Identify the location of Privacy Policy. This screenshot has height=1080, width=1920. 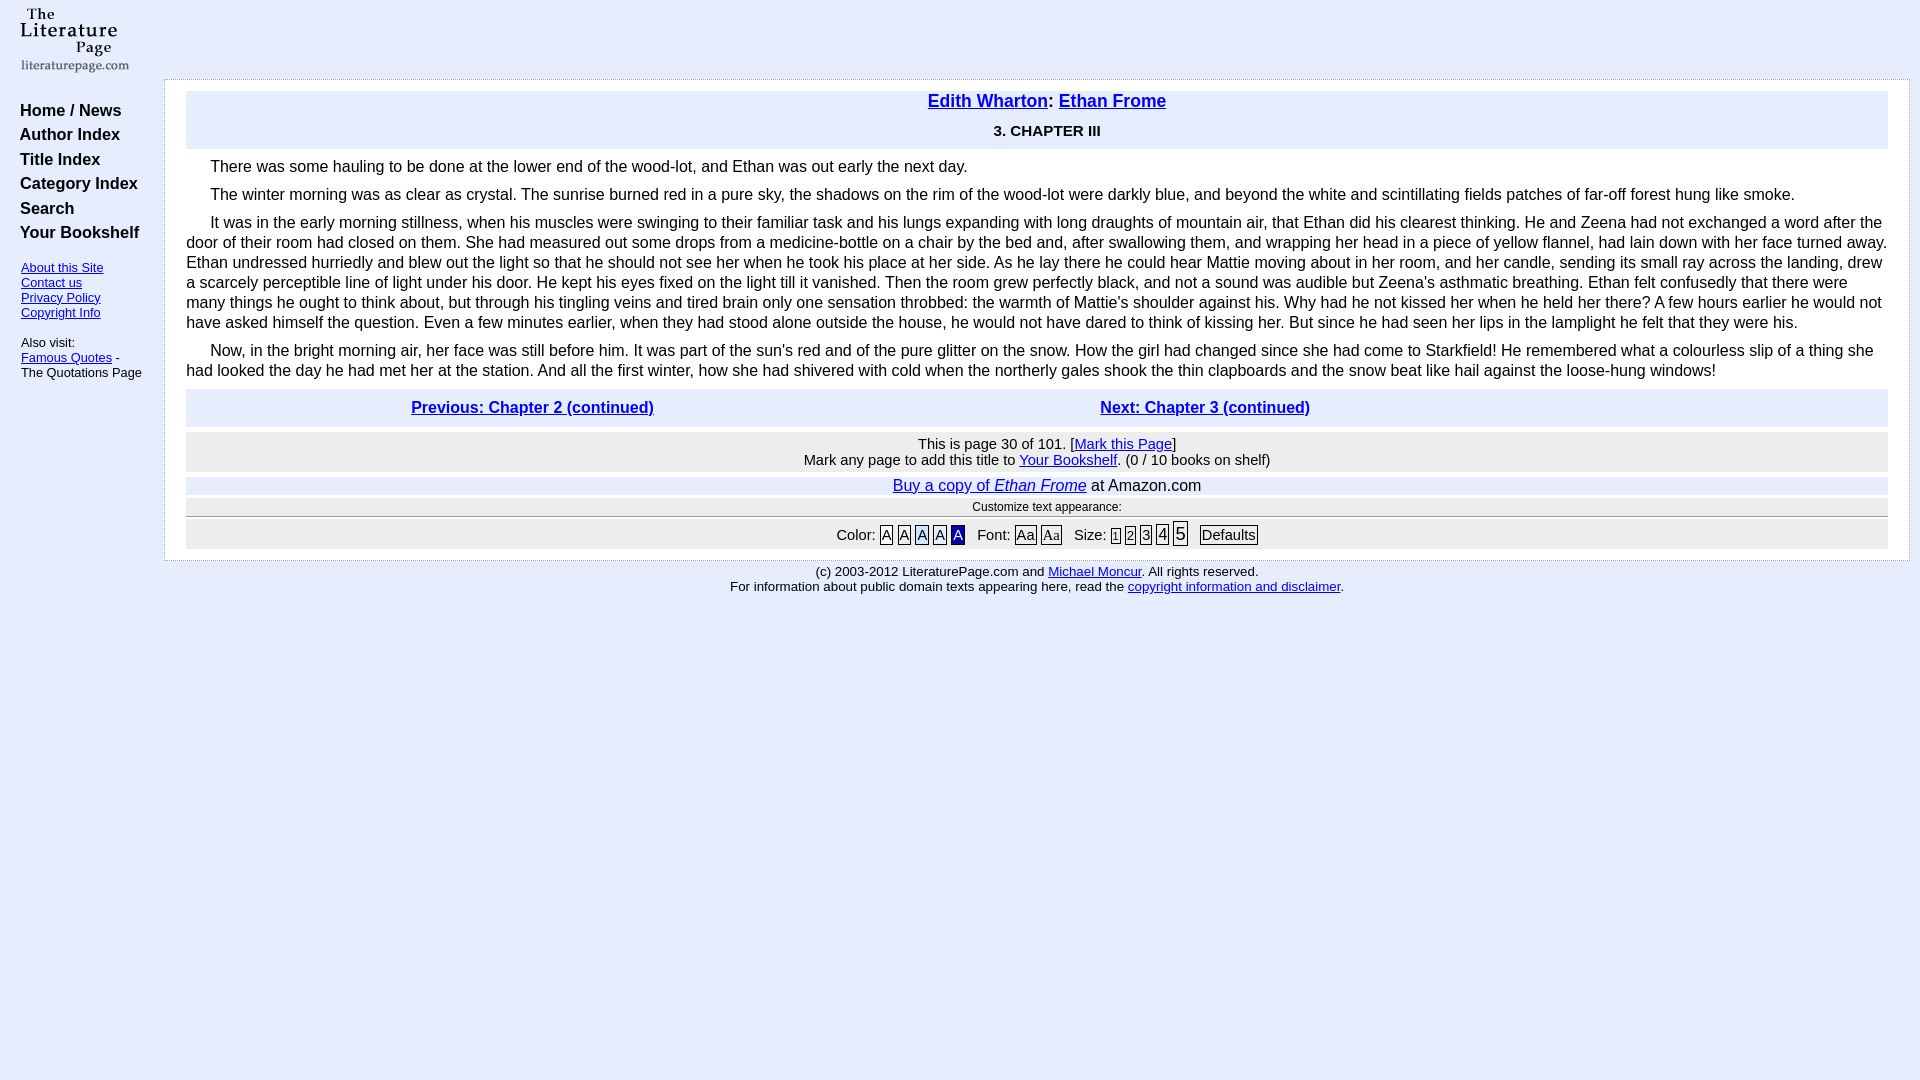
(61, 297).